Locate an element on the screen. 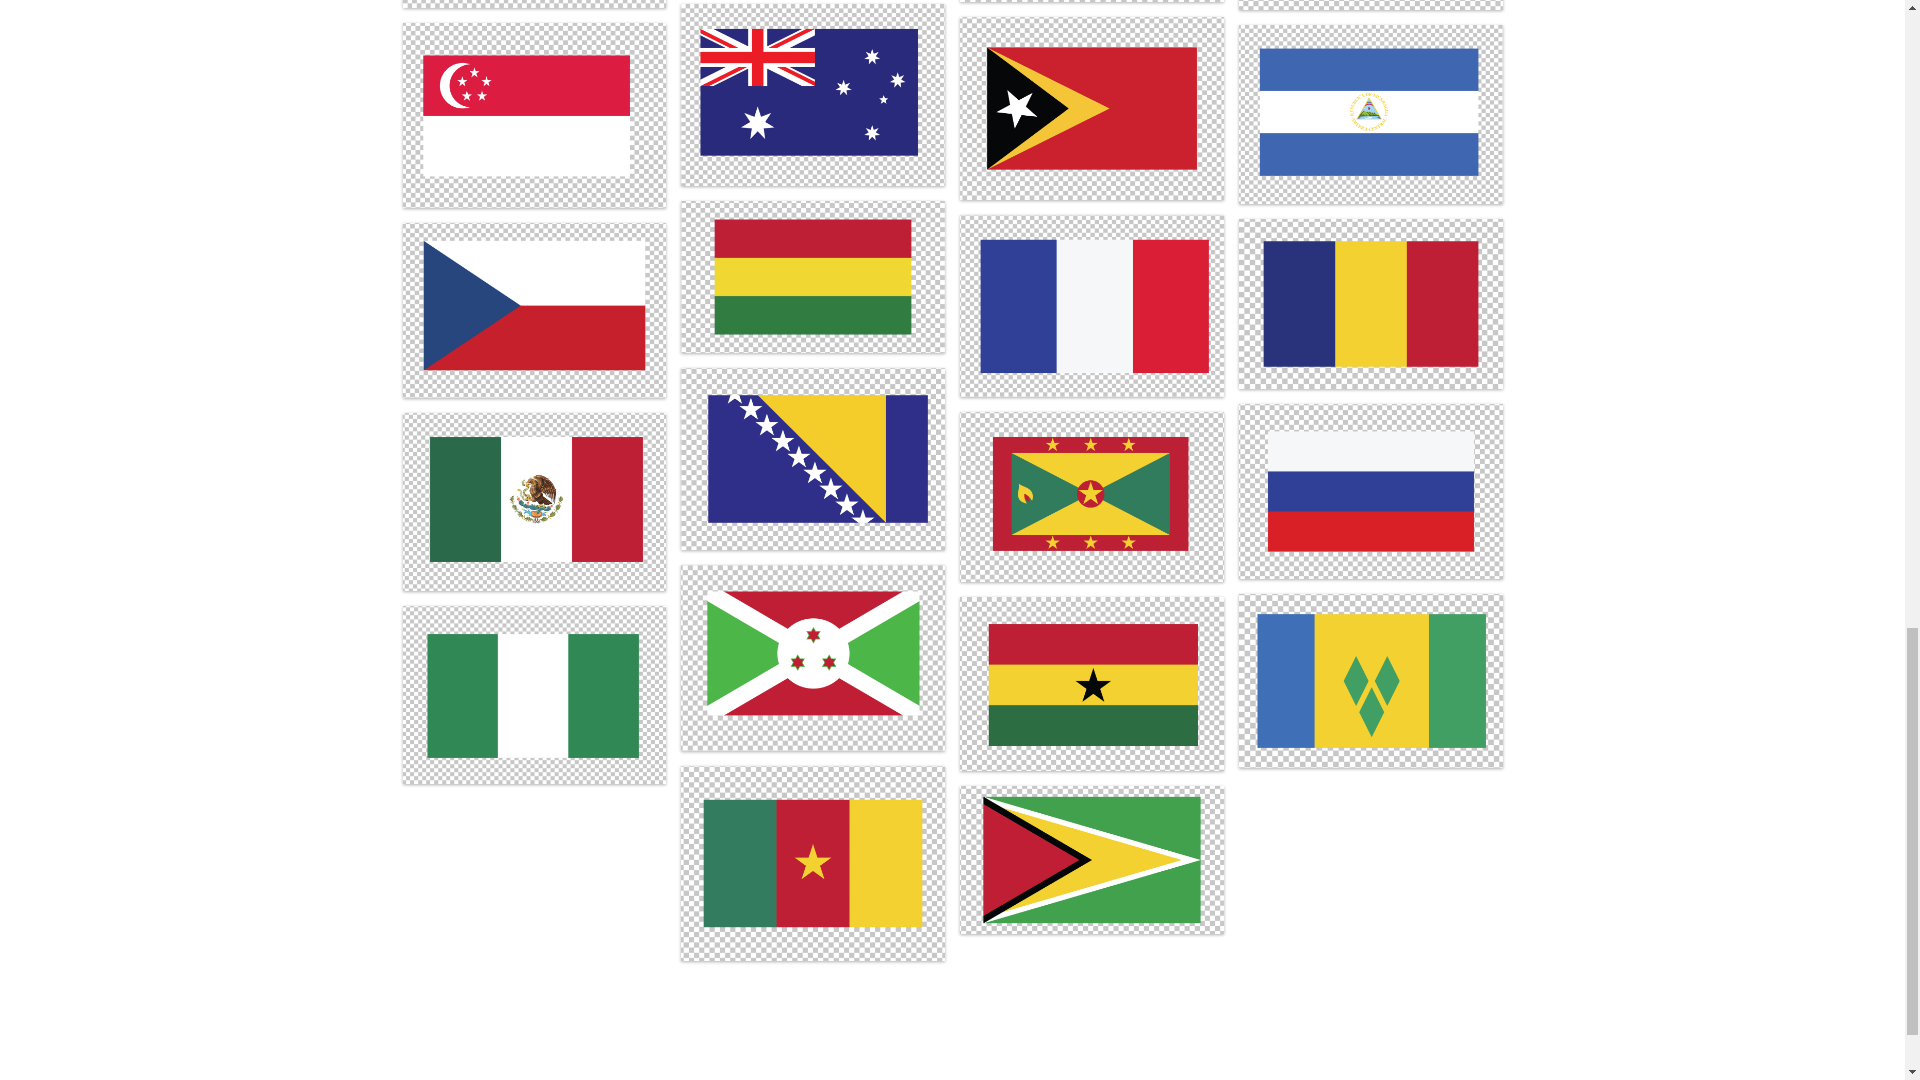  Flag of Australia PNG Image is located at coordinates (812, 94).